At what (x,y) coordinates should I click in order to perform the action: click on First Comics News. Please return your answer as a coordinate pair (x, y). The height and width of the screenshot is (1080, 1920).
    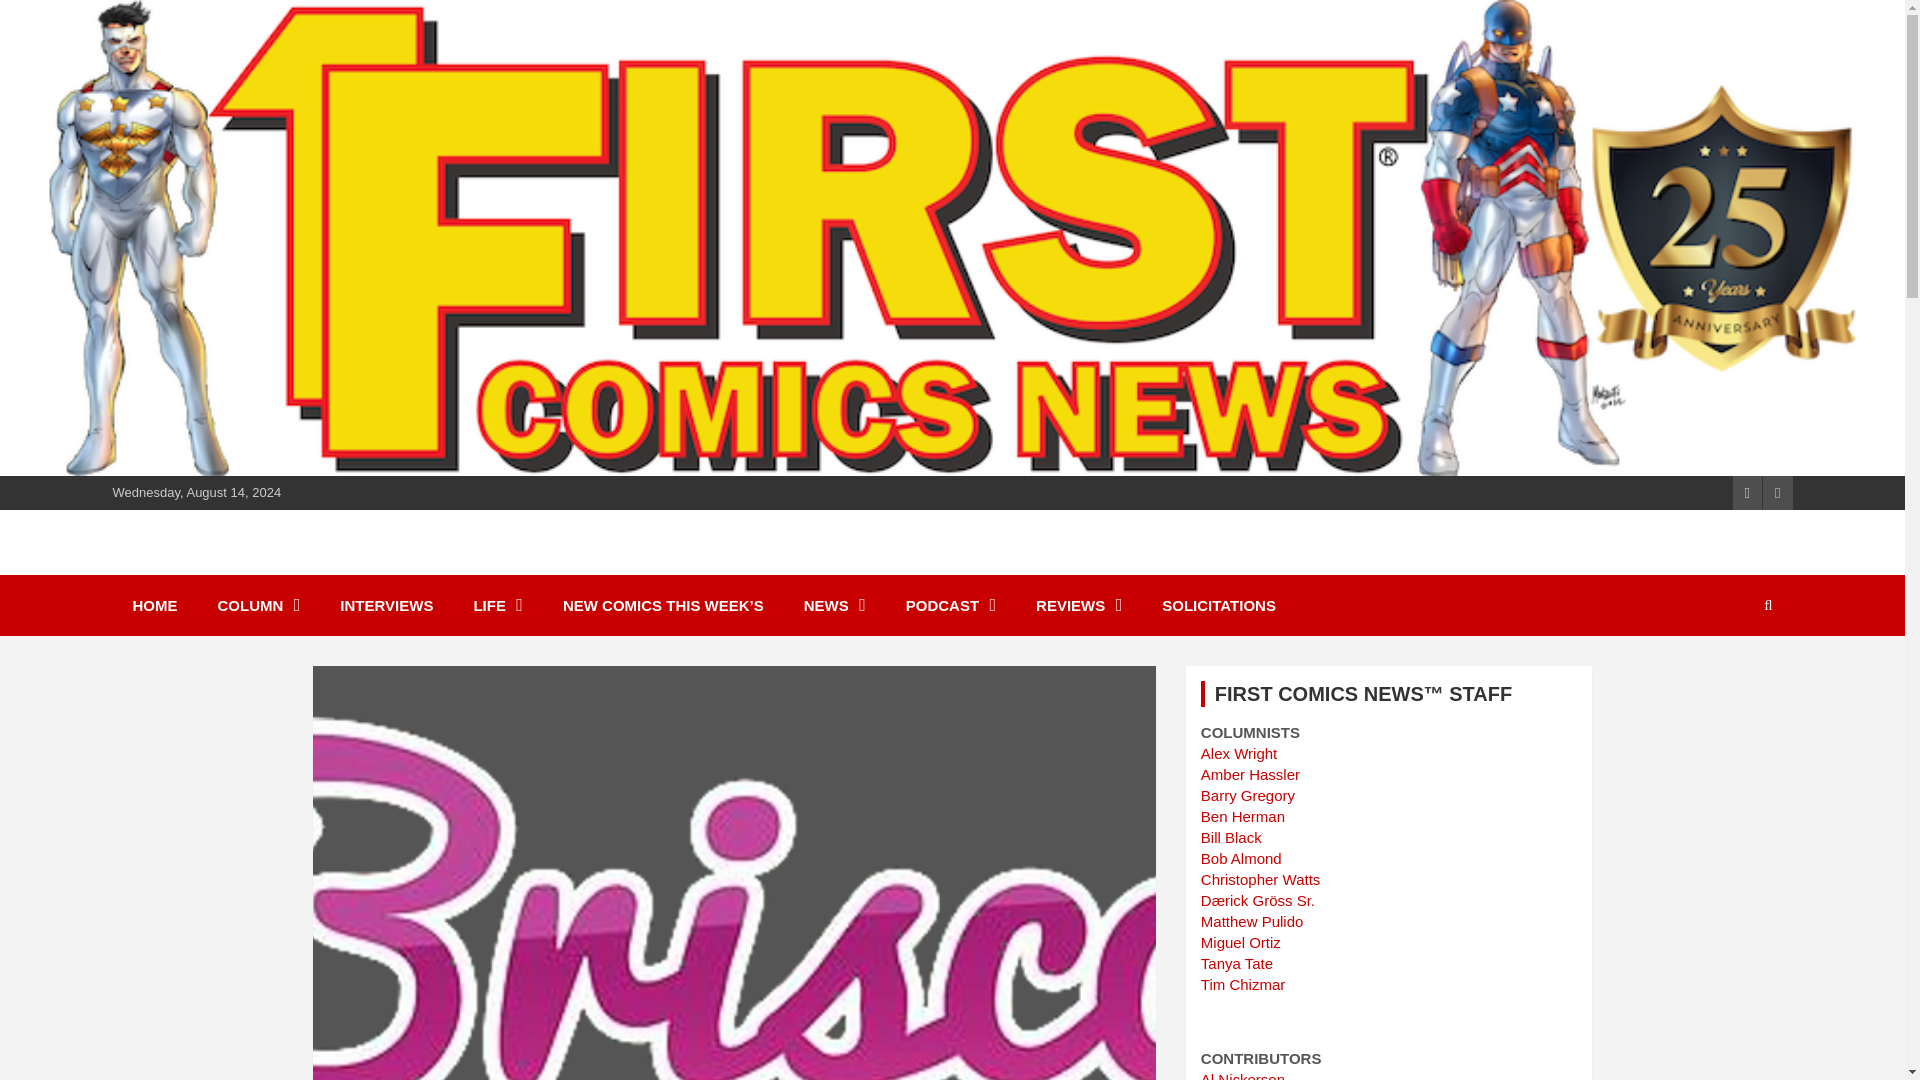
    Looking at the image, I should click on (290, 566).